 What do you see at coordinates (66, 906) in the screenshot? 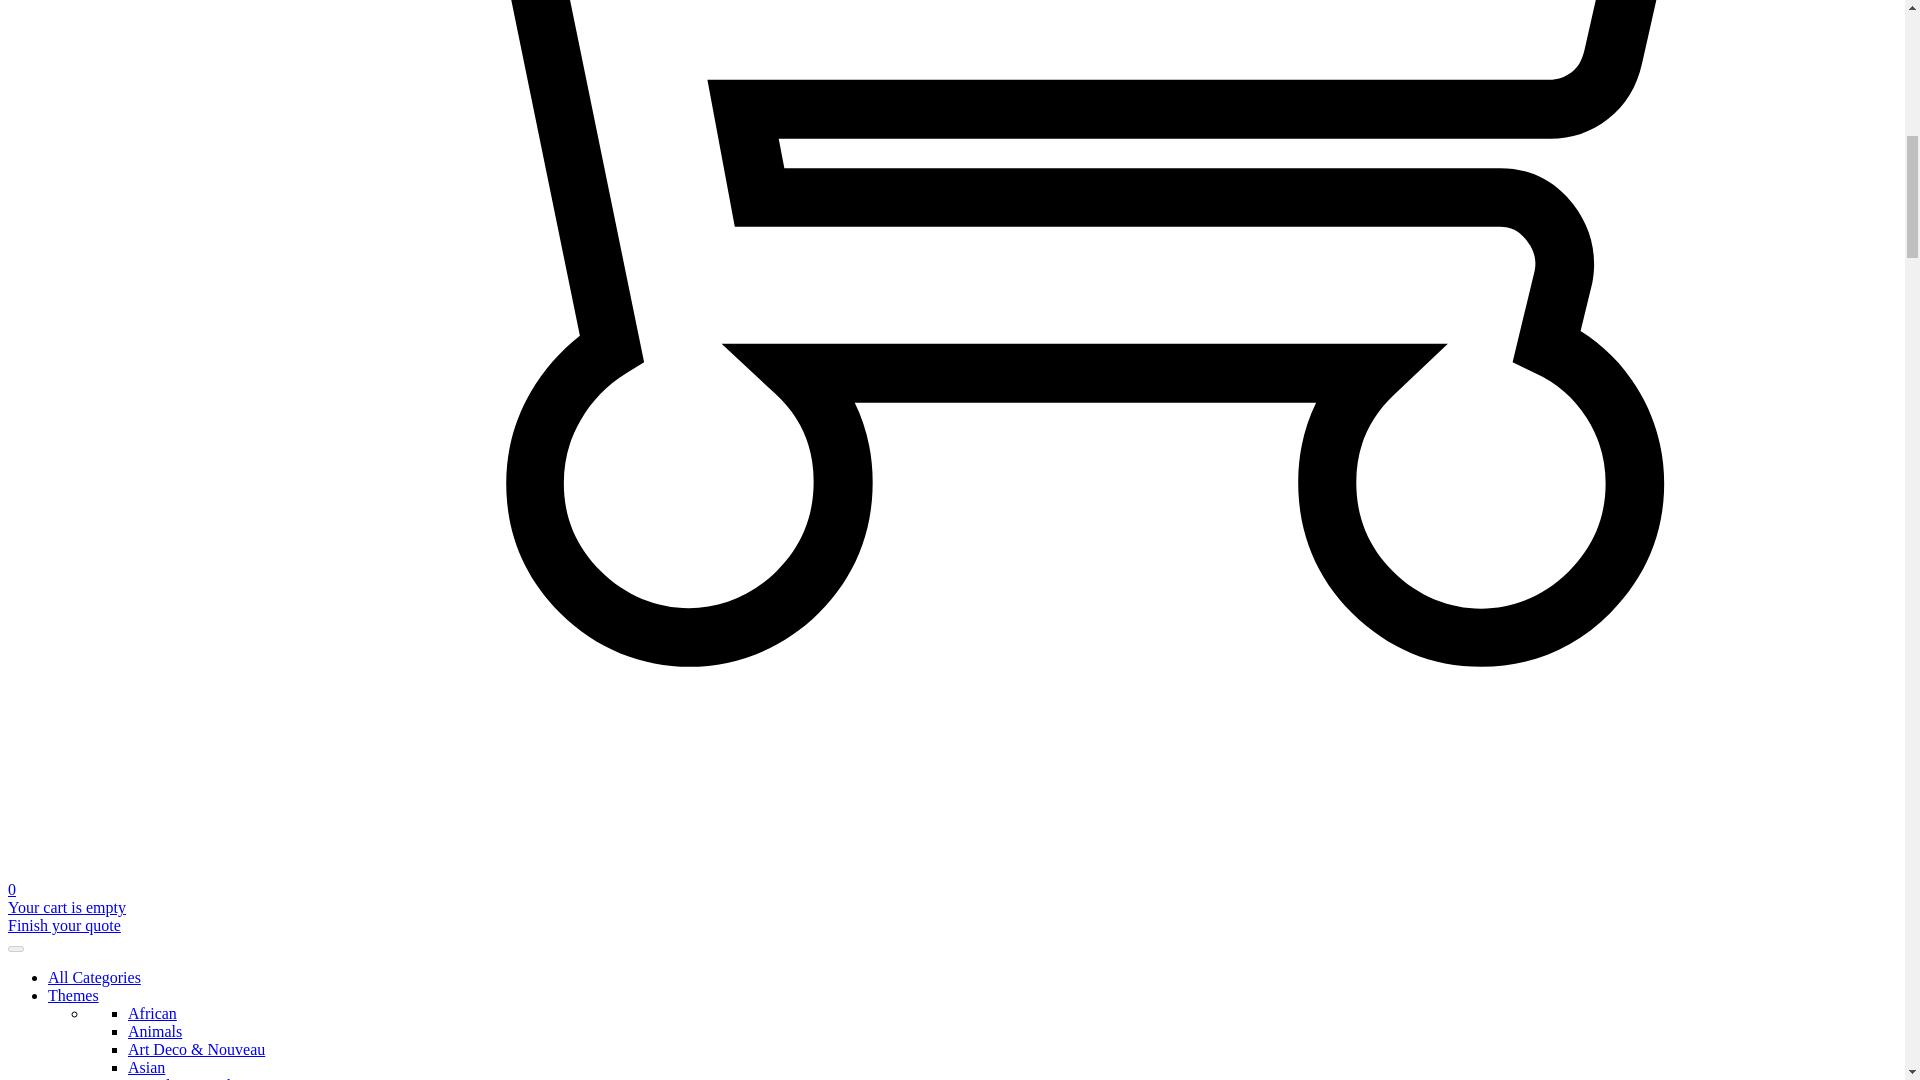
I see `Your cart is empty` at bounding box center [66, 906].